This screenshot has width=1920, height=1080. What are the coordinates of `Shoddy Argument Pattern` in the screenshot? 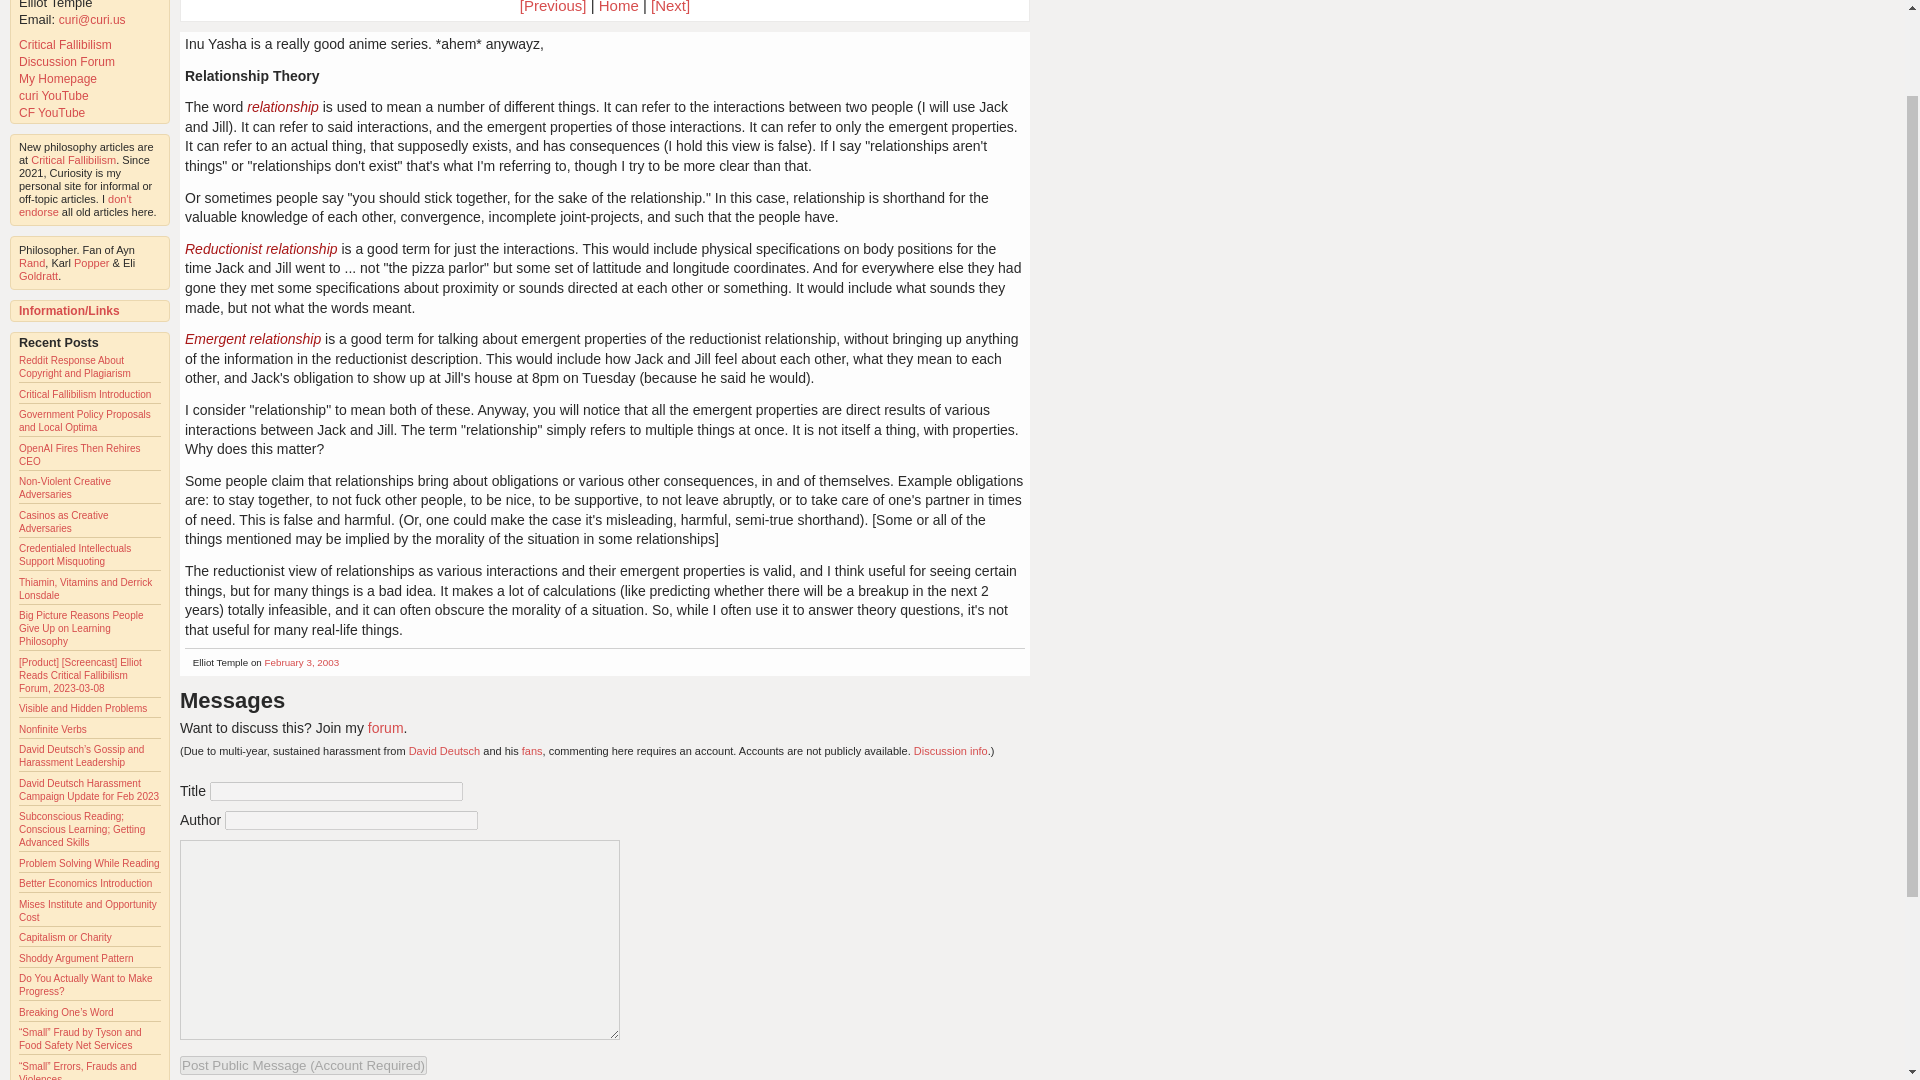 It's located at (76, 958).